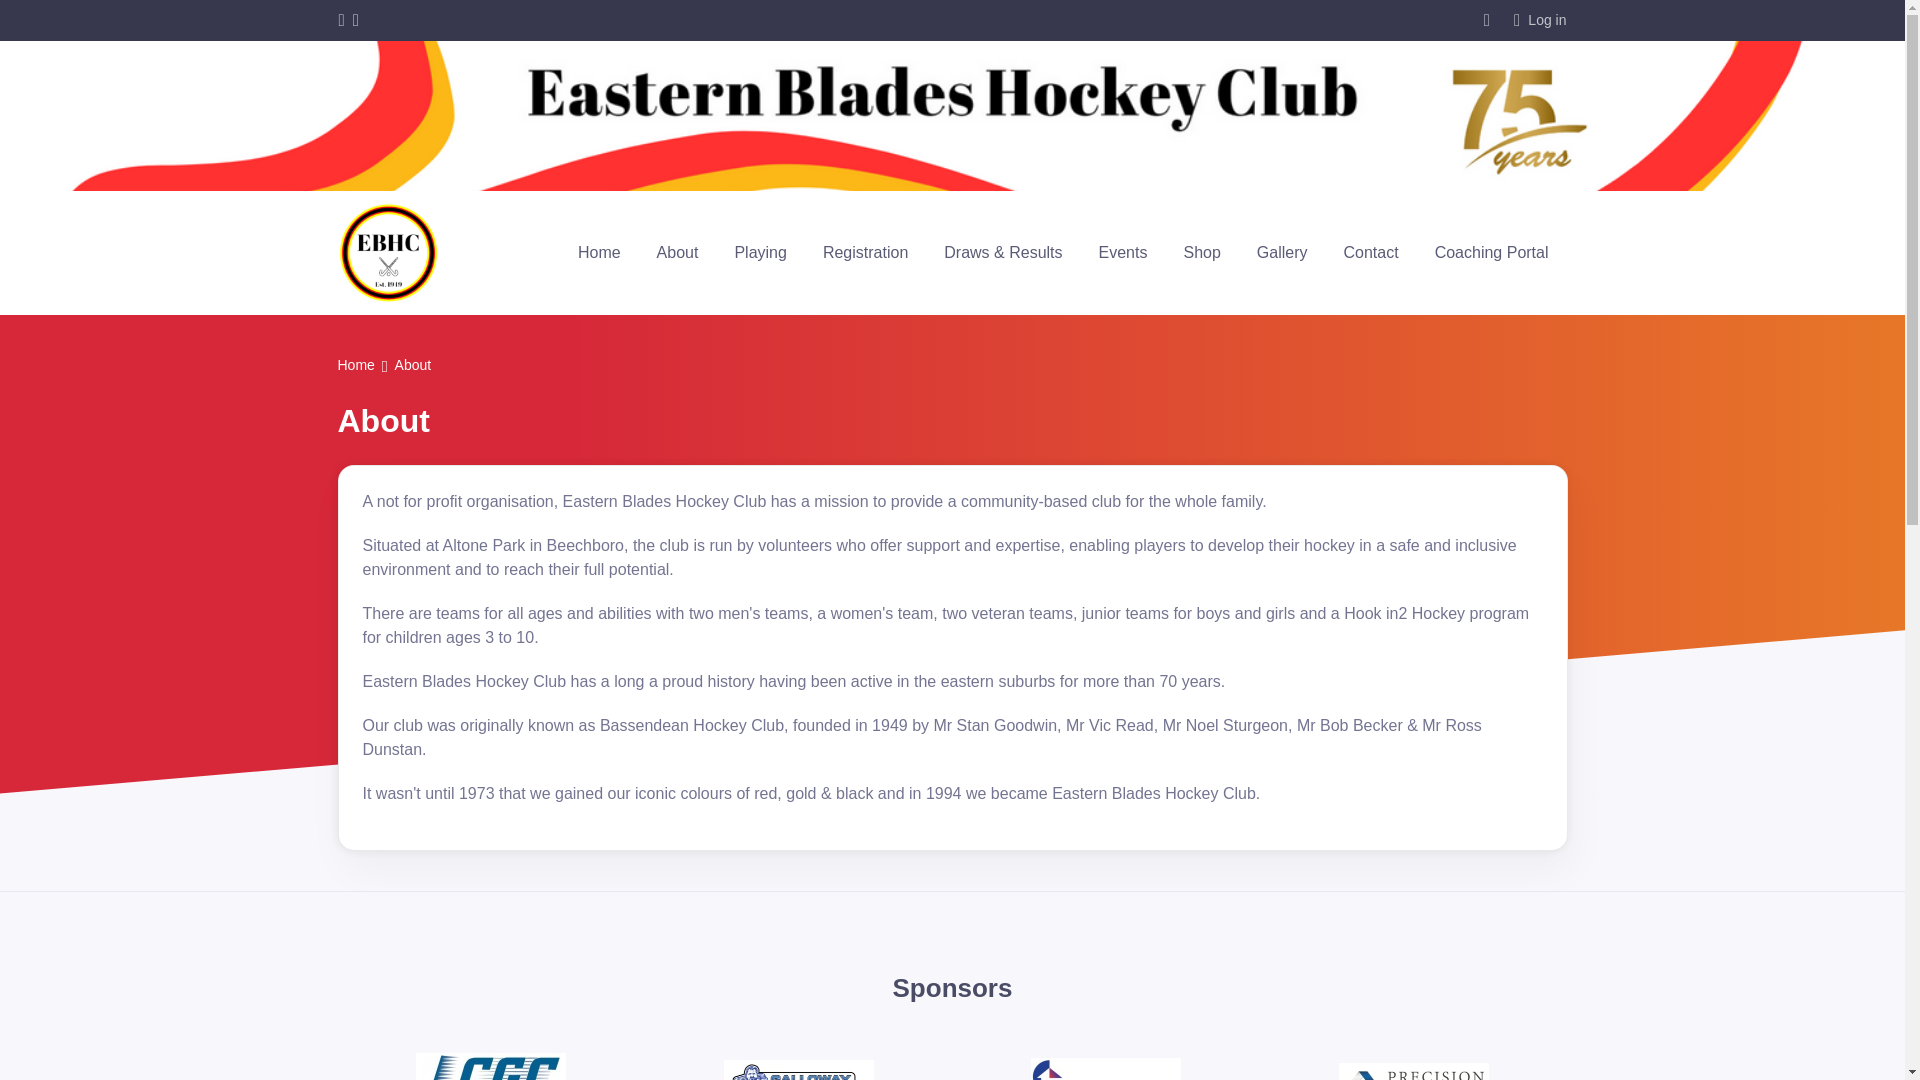  What do you see at coordinates (600, 252) in the screenshot?
I see `Home` at bounding box center [600, 252].